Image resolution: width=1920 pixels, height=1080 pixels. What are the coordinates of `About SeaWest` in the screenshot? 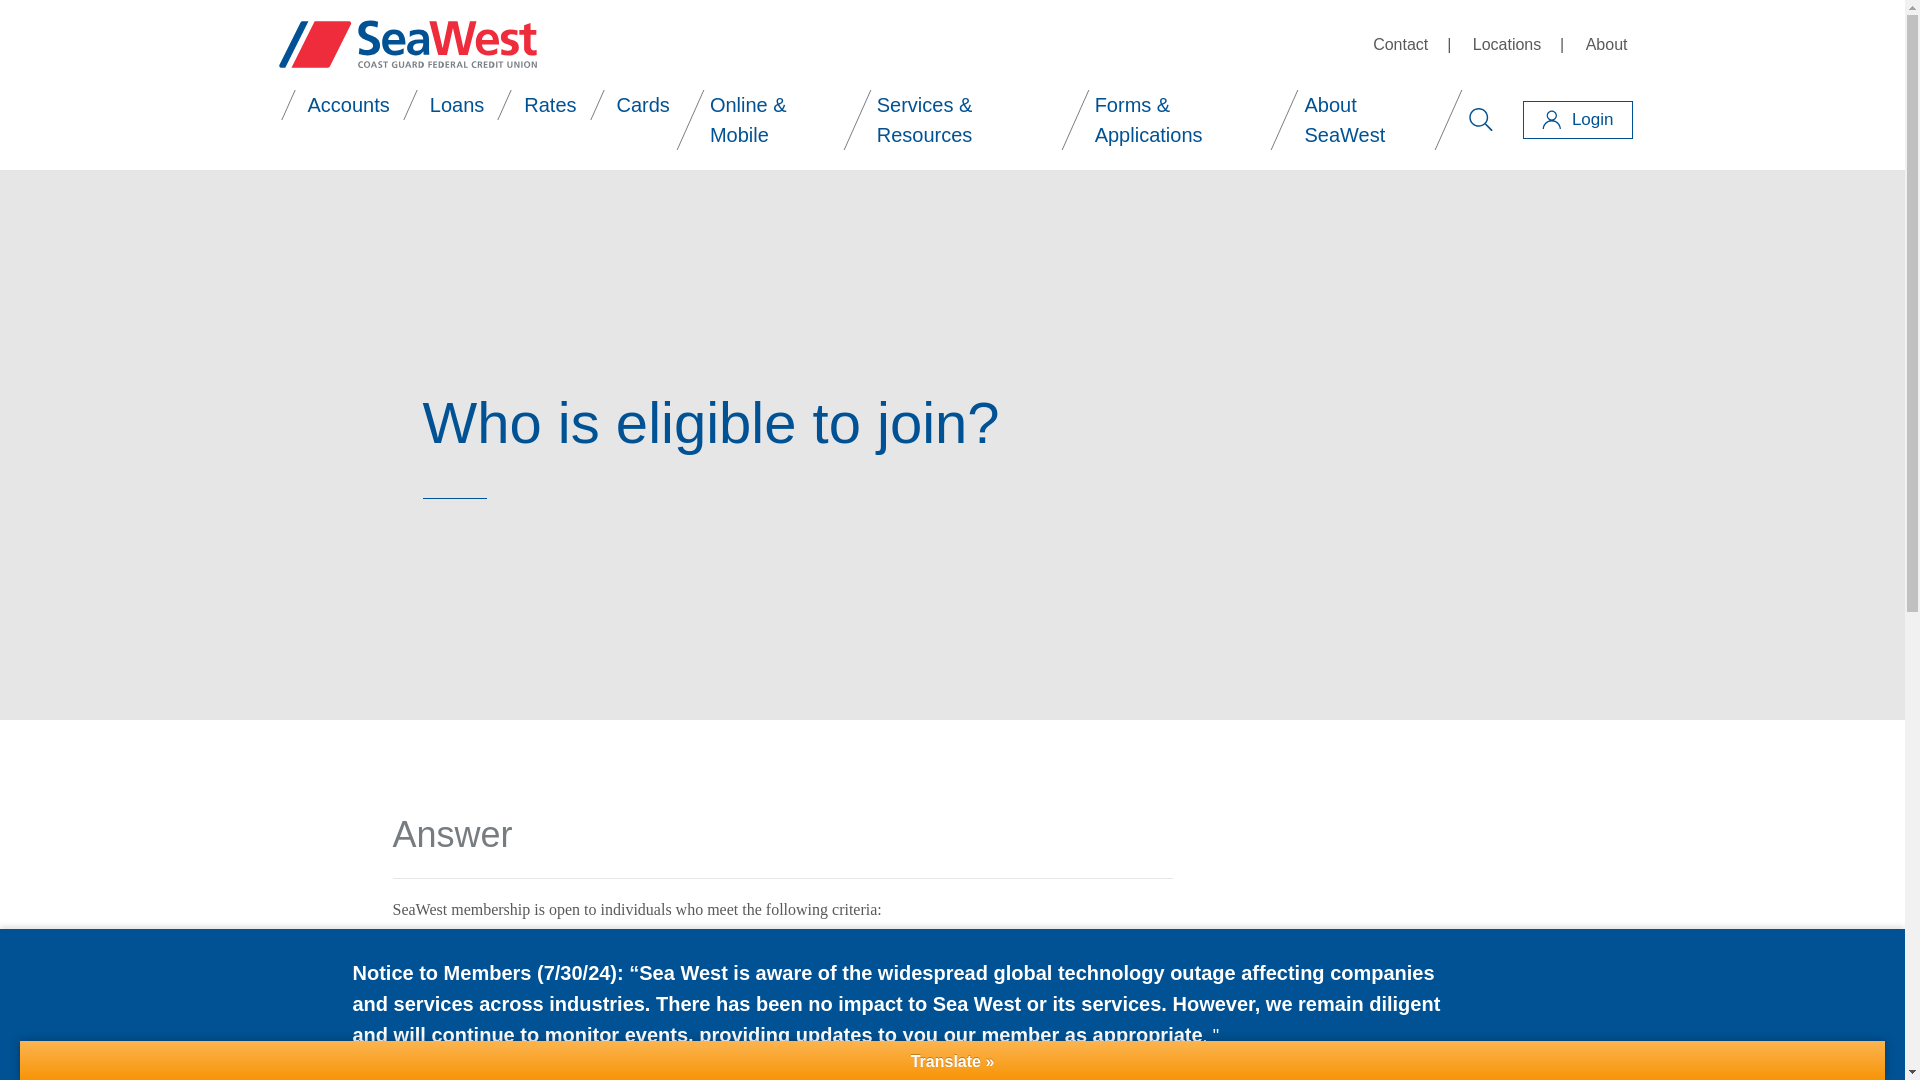 It's located at (1366, 120).